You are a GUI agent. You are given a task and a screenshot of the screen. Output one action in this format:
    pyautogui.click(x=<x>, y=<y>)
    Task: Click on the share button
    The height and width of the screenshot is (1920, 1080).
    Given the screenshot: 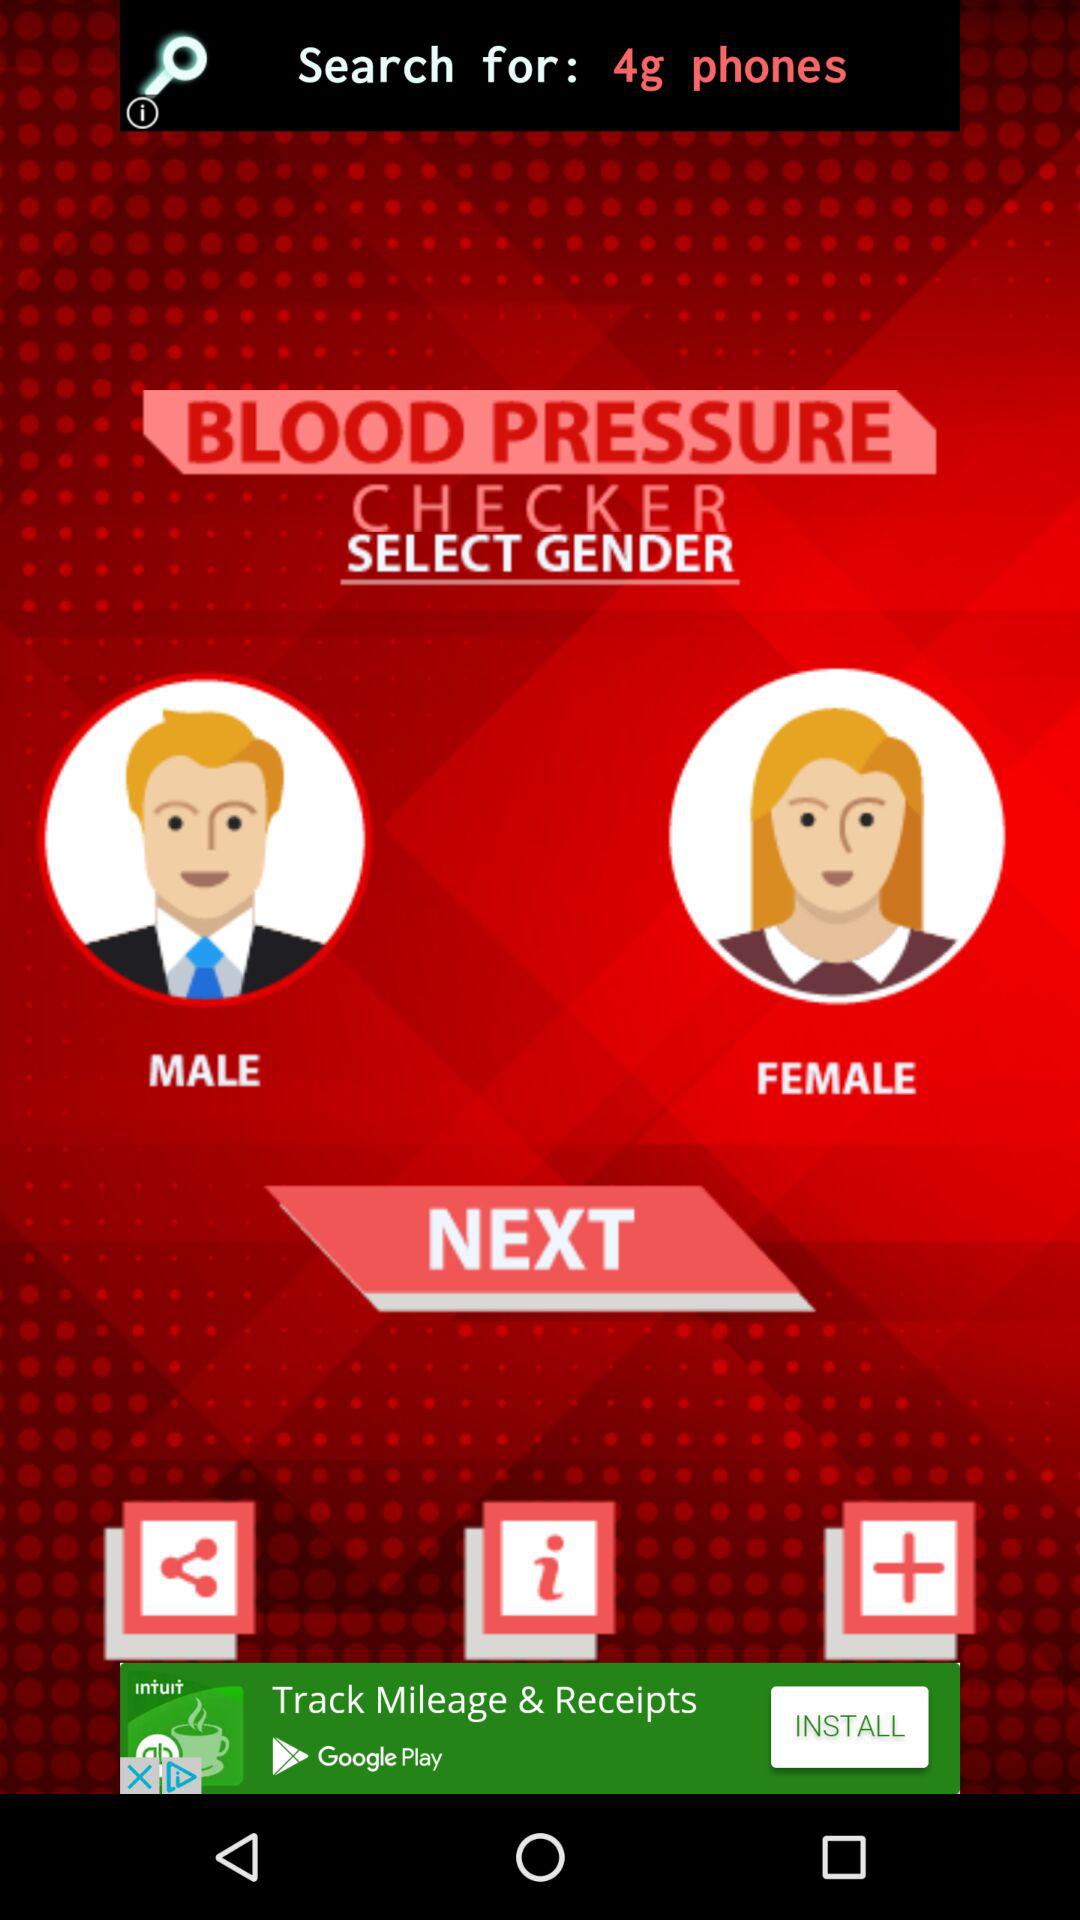 What is the action you would take?
    pyautogui.click(x=180, y=1580)
    